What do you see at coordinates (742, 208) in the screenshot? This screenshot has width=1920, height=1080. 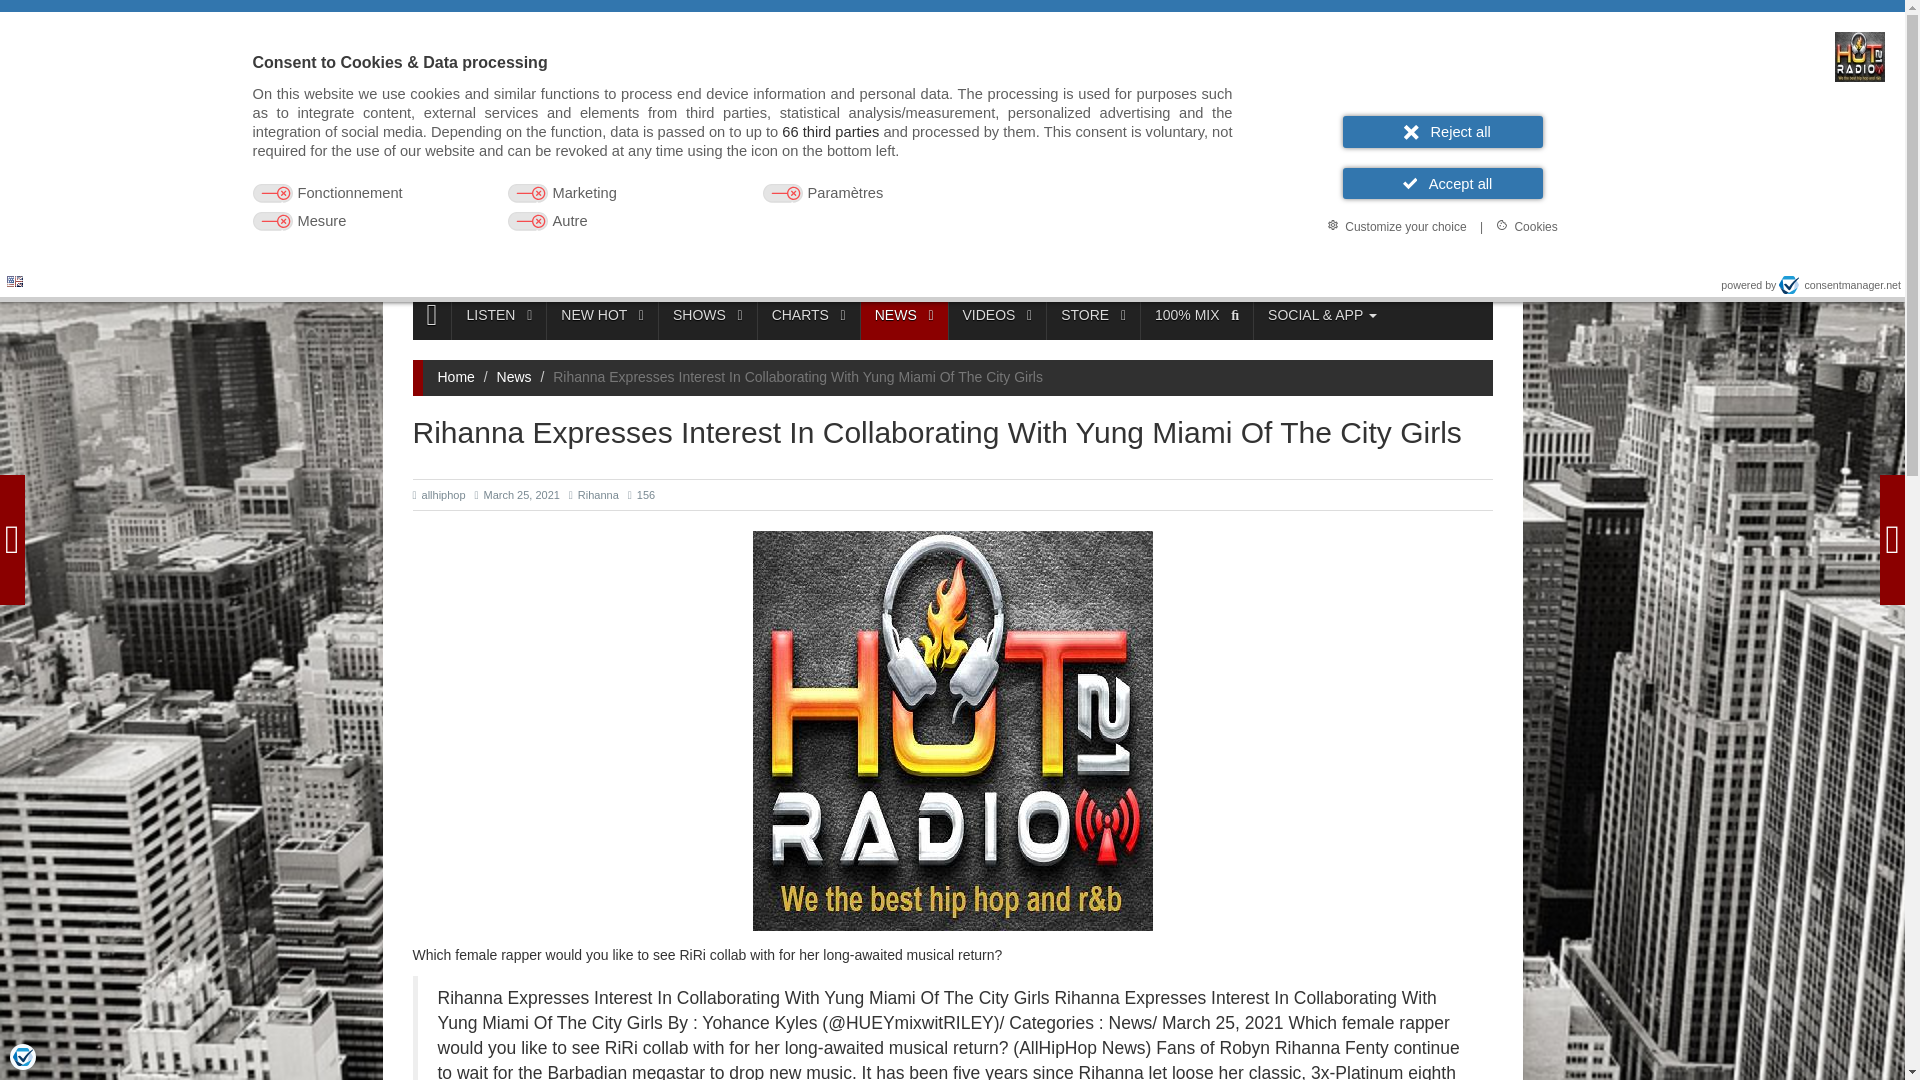 I see `Purpose` at bounding box center [742, 208].